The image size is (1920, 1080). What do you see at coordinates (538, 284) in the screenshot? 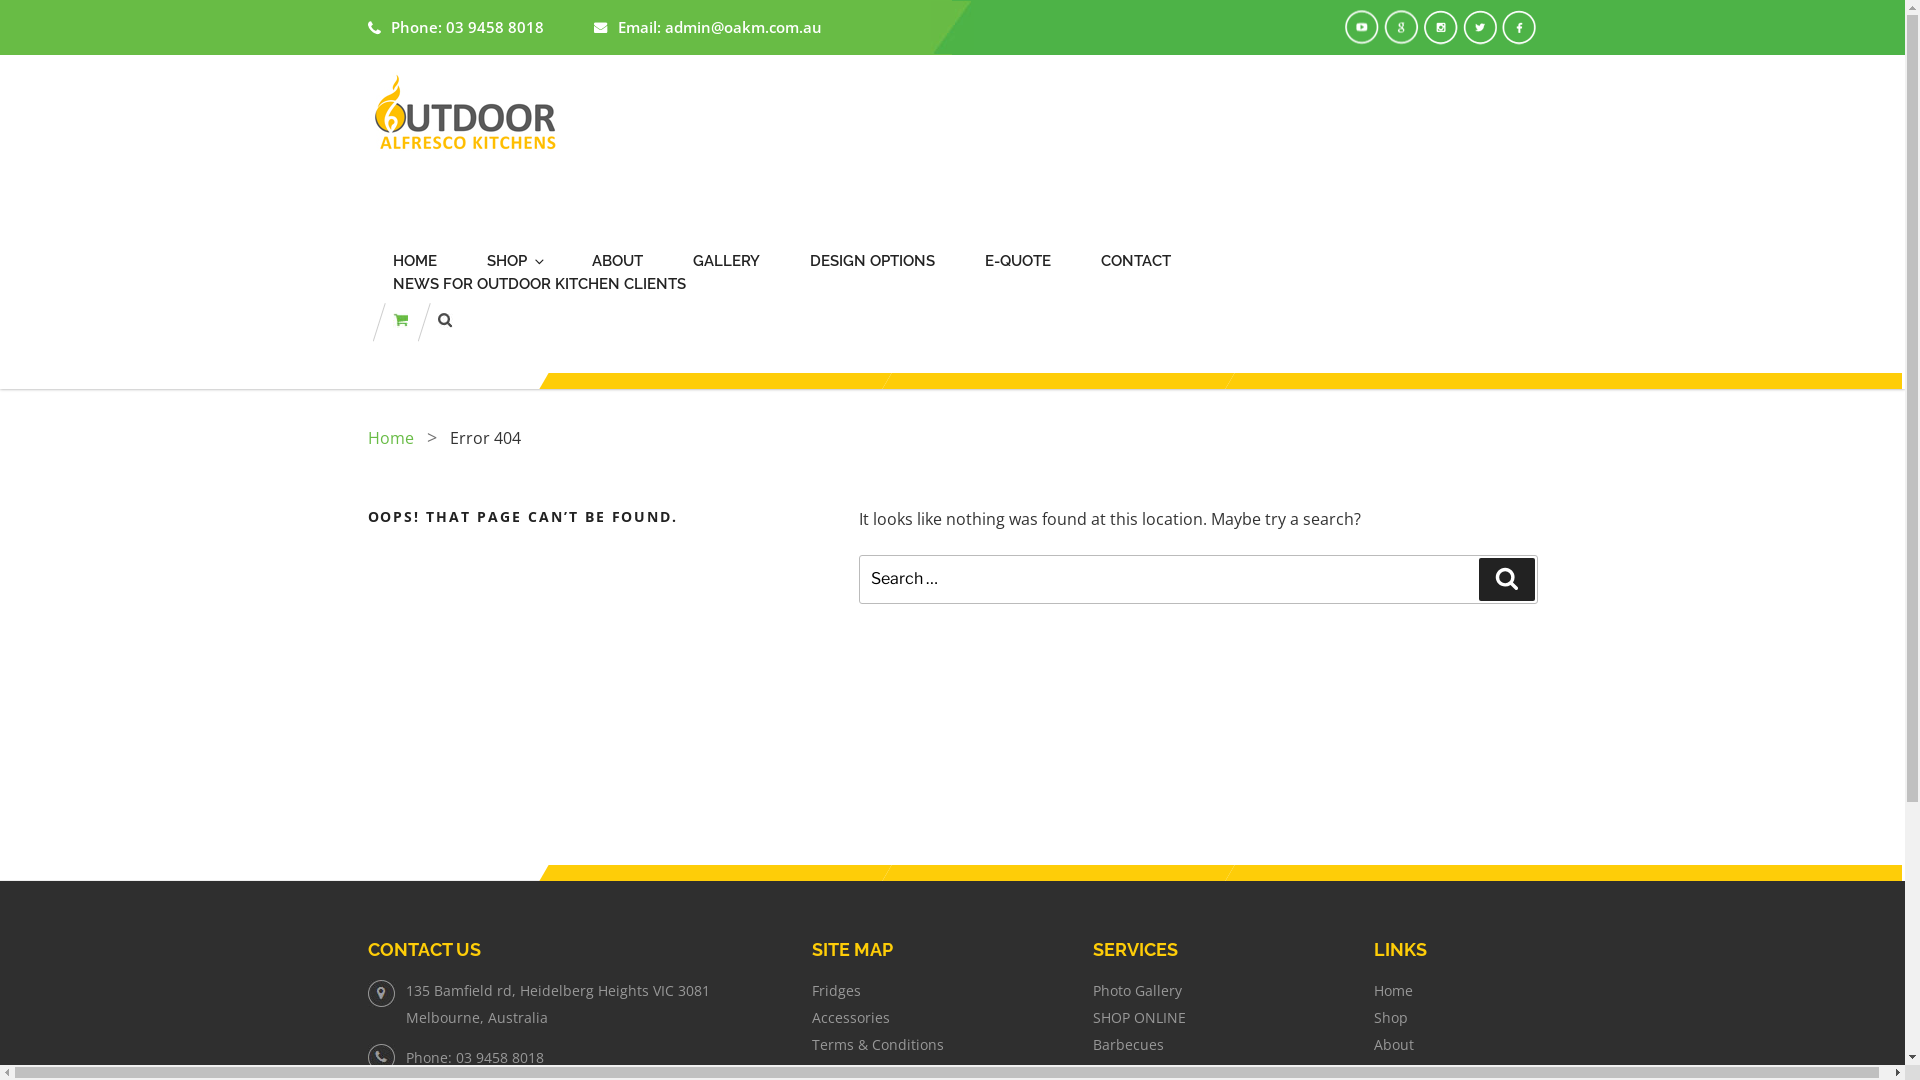
I see `NEWS FOR OUTDOOR KITCHEN CLIENTS` at bounding box center [538, 284].